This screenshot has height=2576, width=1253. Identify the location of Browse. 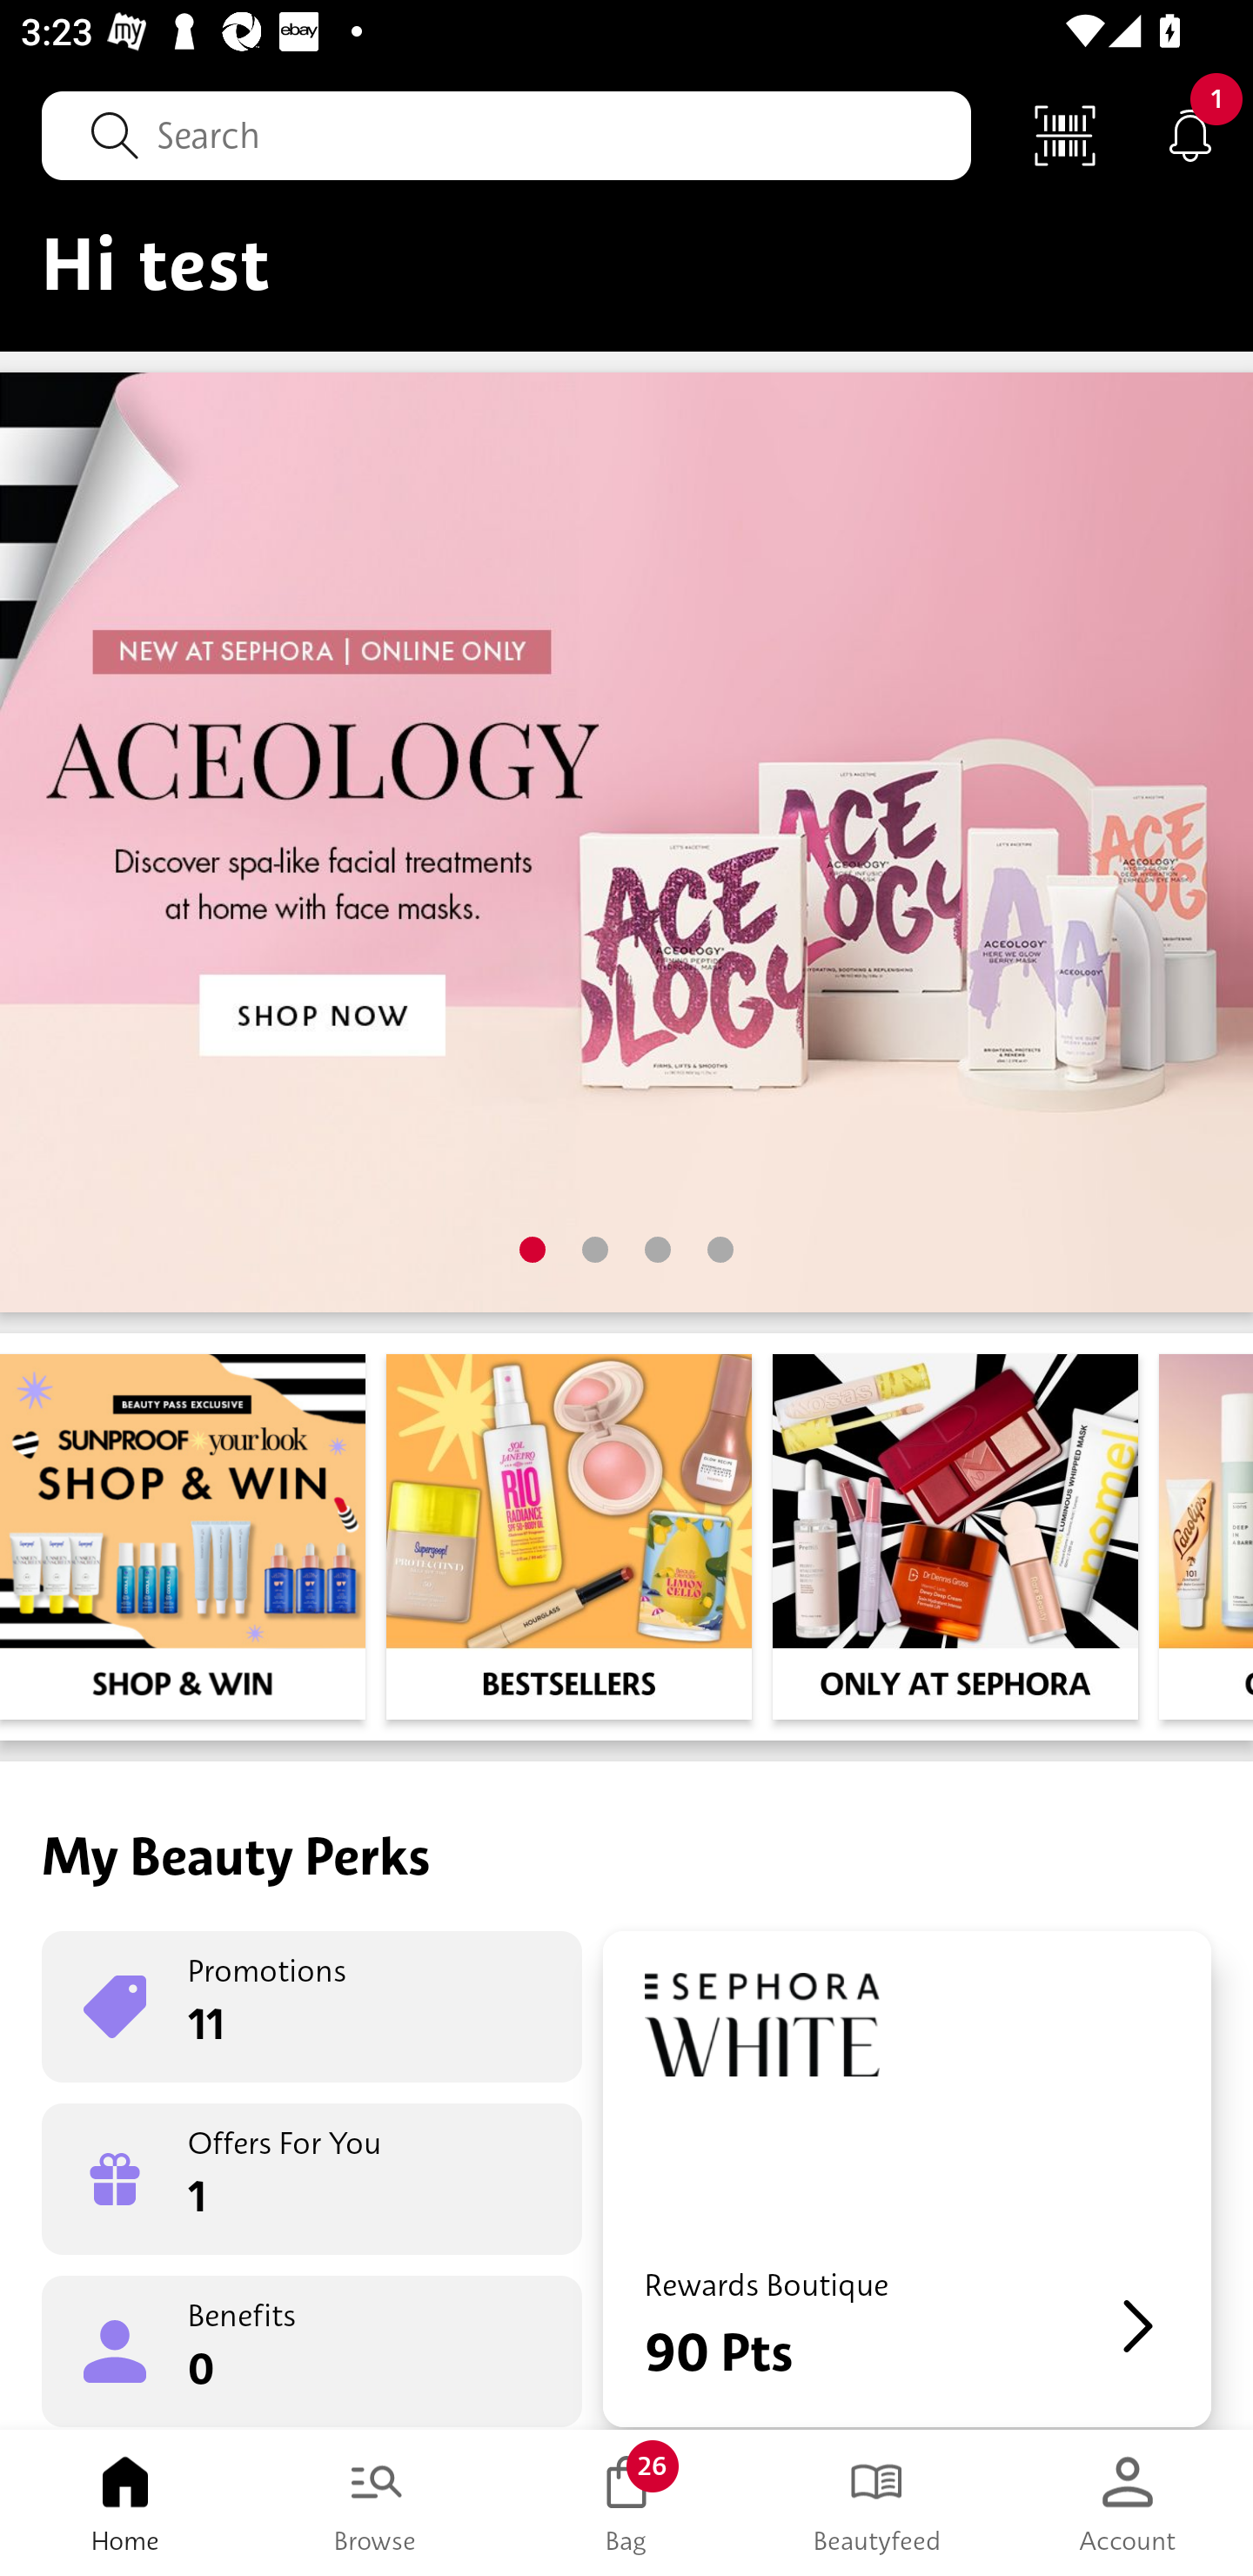
(376, 2503).